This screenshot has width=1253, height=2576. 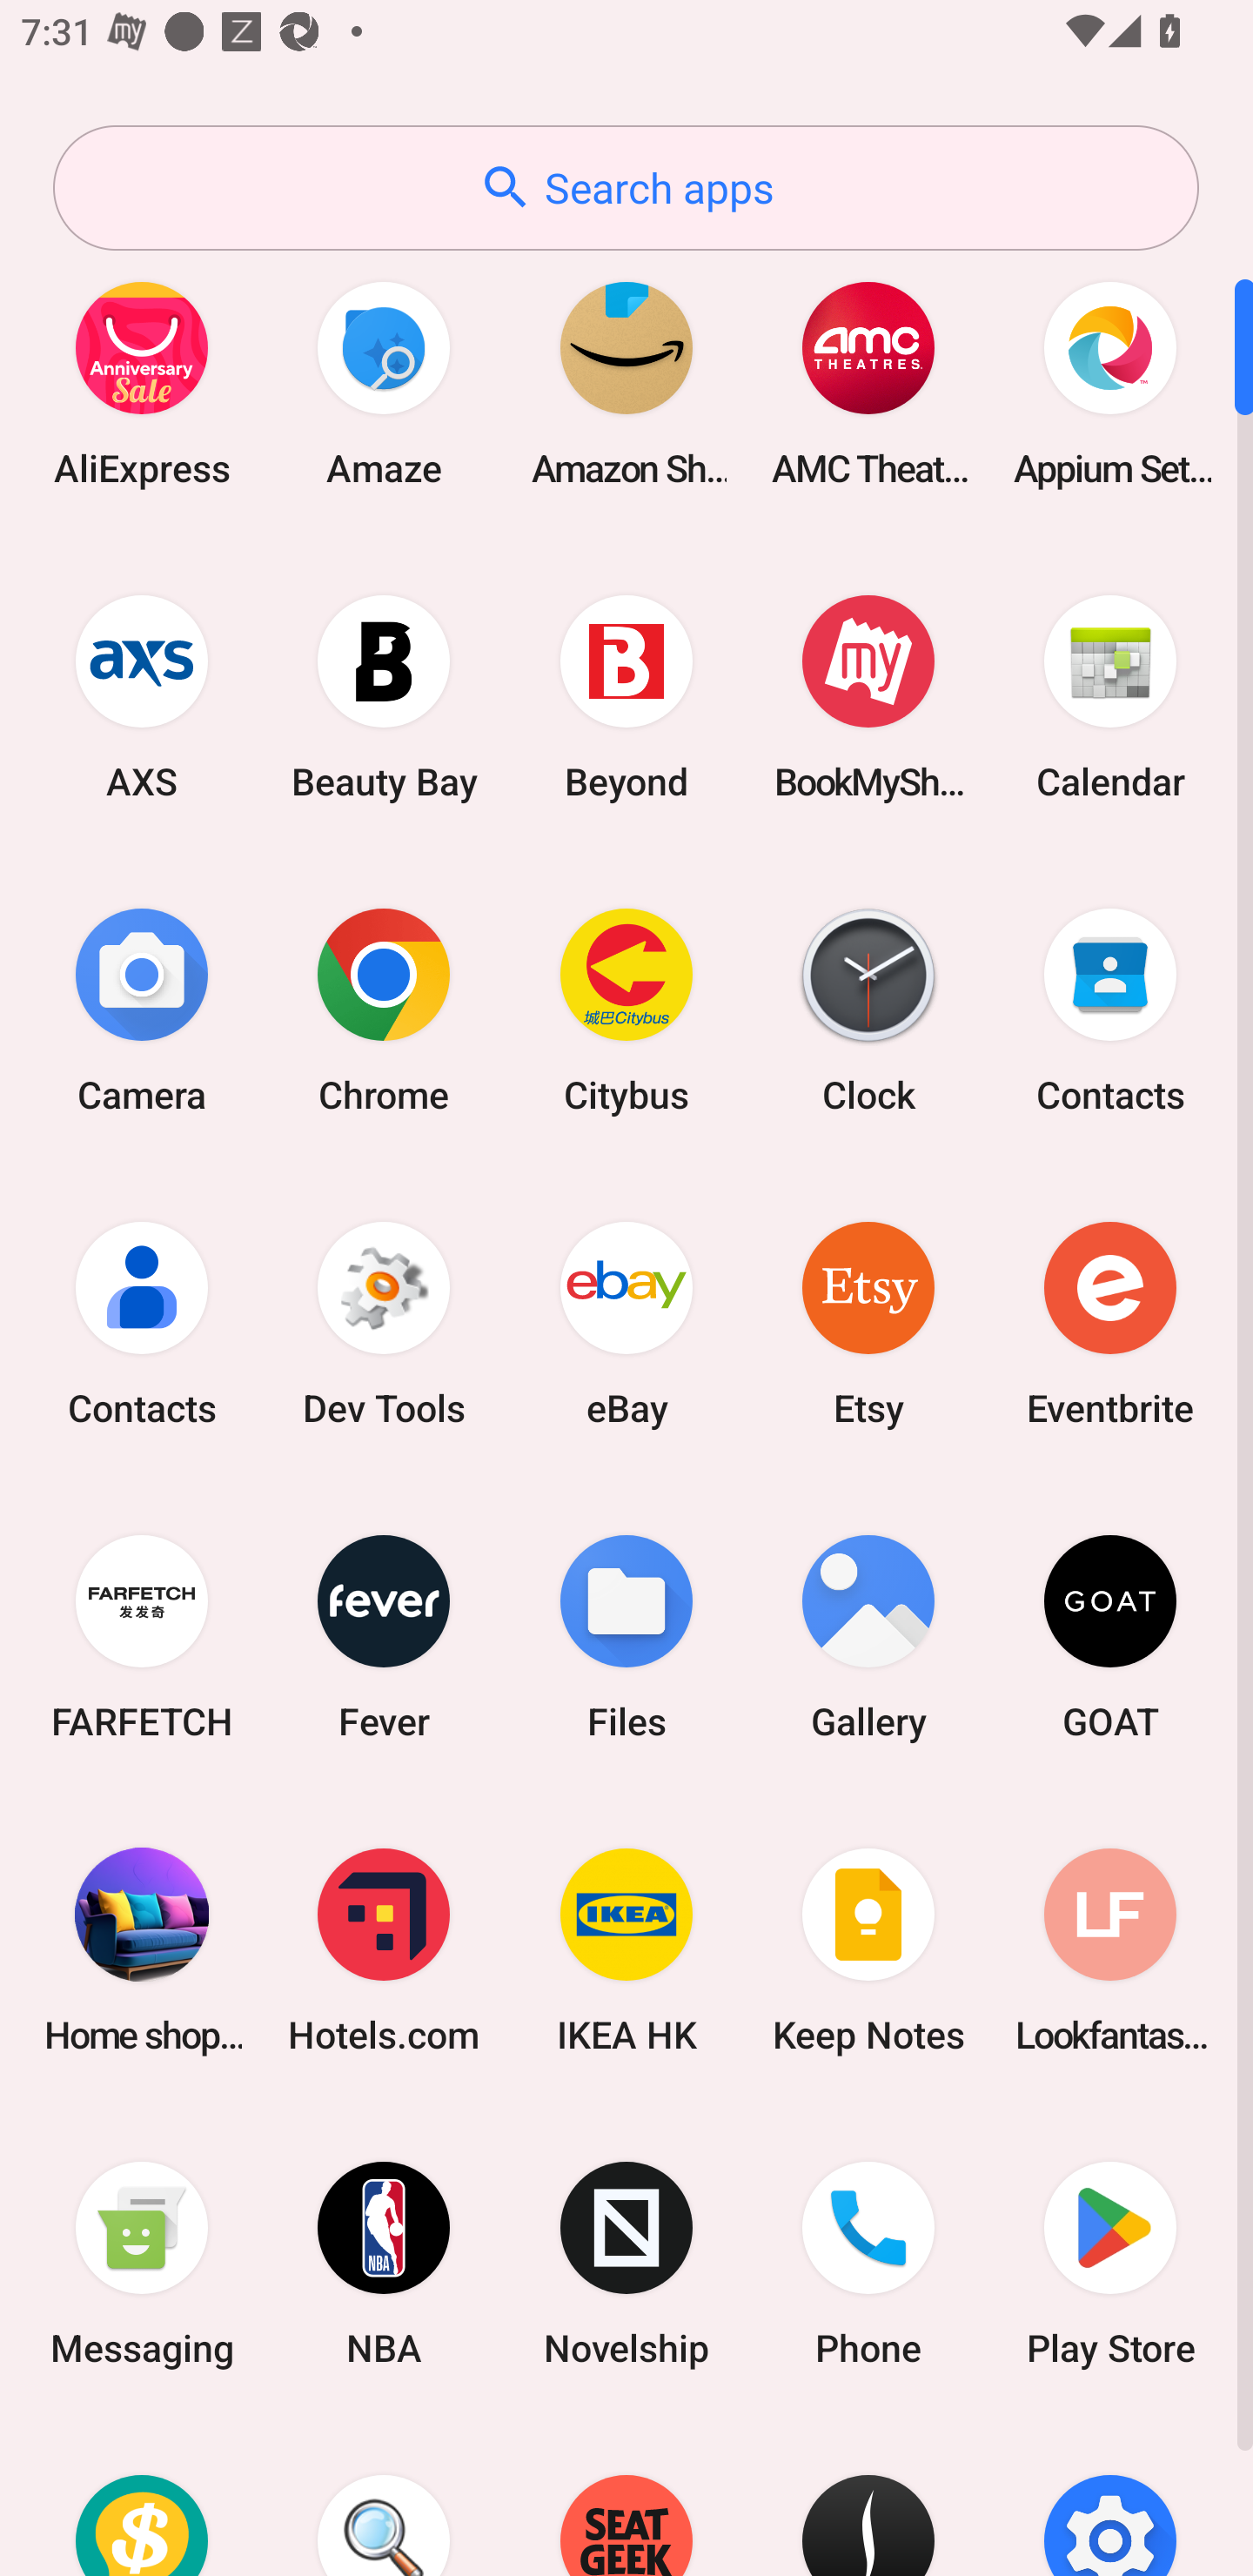 What do you see at coordinates (384, 696) in the screenshot?
I see `Beauty Bay` at bounding box center [384, 696].